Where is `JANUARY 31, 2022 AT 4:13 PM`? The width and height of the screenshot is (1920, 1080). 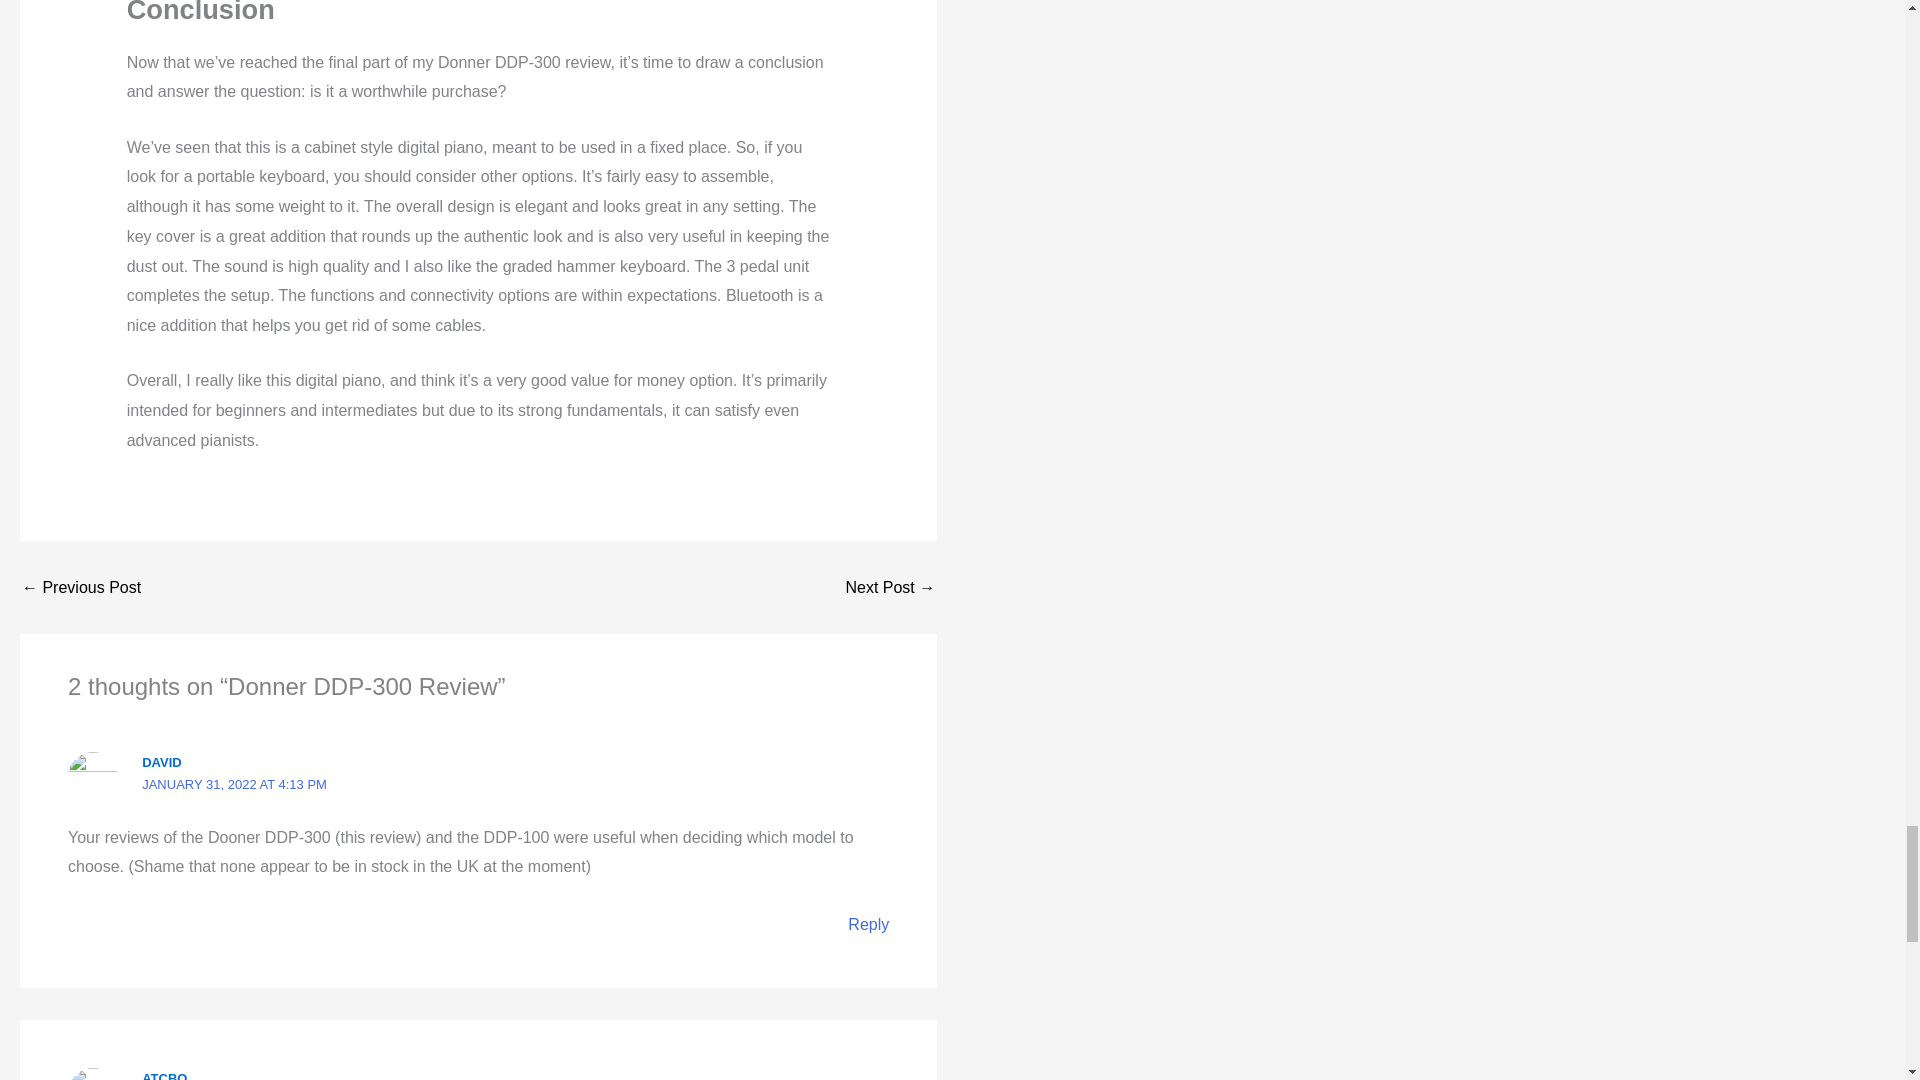
JANUARY 31, 2022 AT 4:13 PM is located at coordinates (234, 784).